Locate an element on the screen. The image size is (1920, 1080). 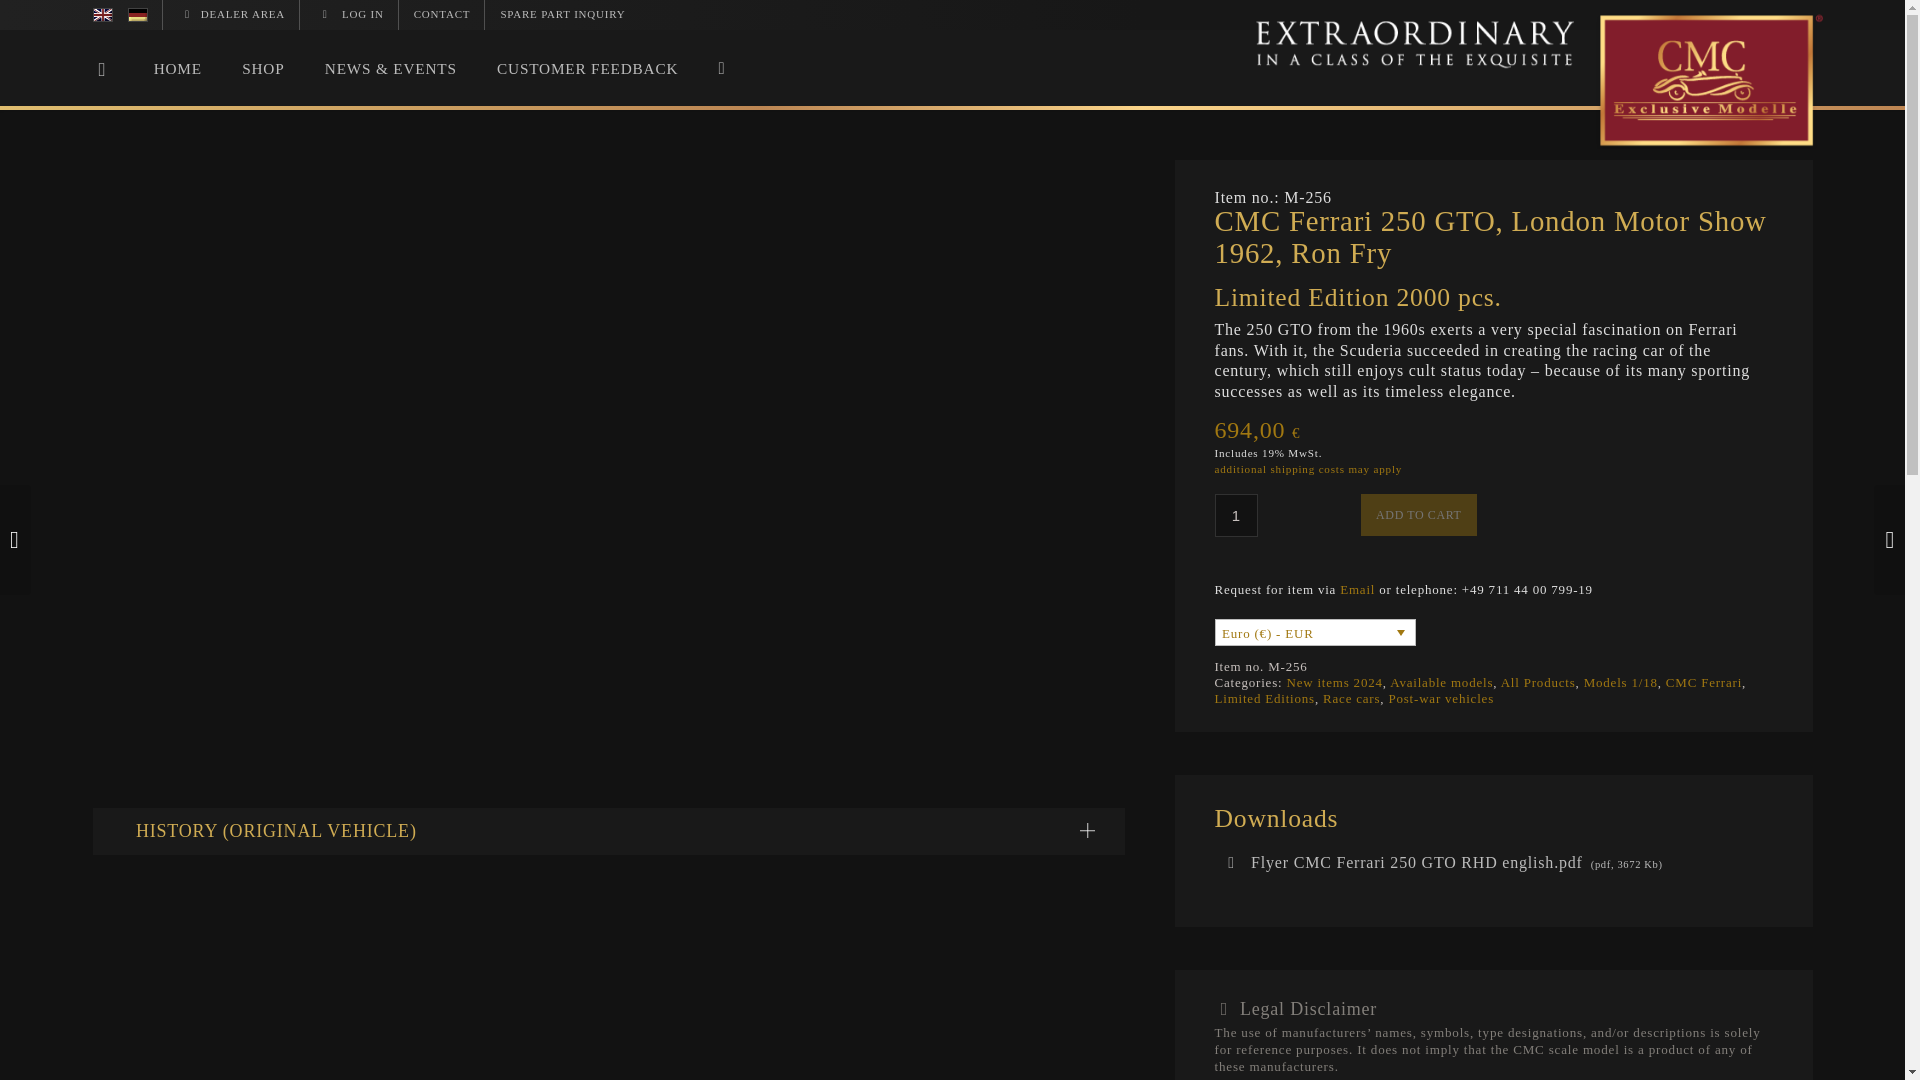
HOME is located at coordinates (177, 68).